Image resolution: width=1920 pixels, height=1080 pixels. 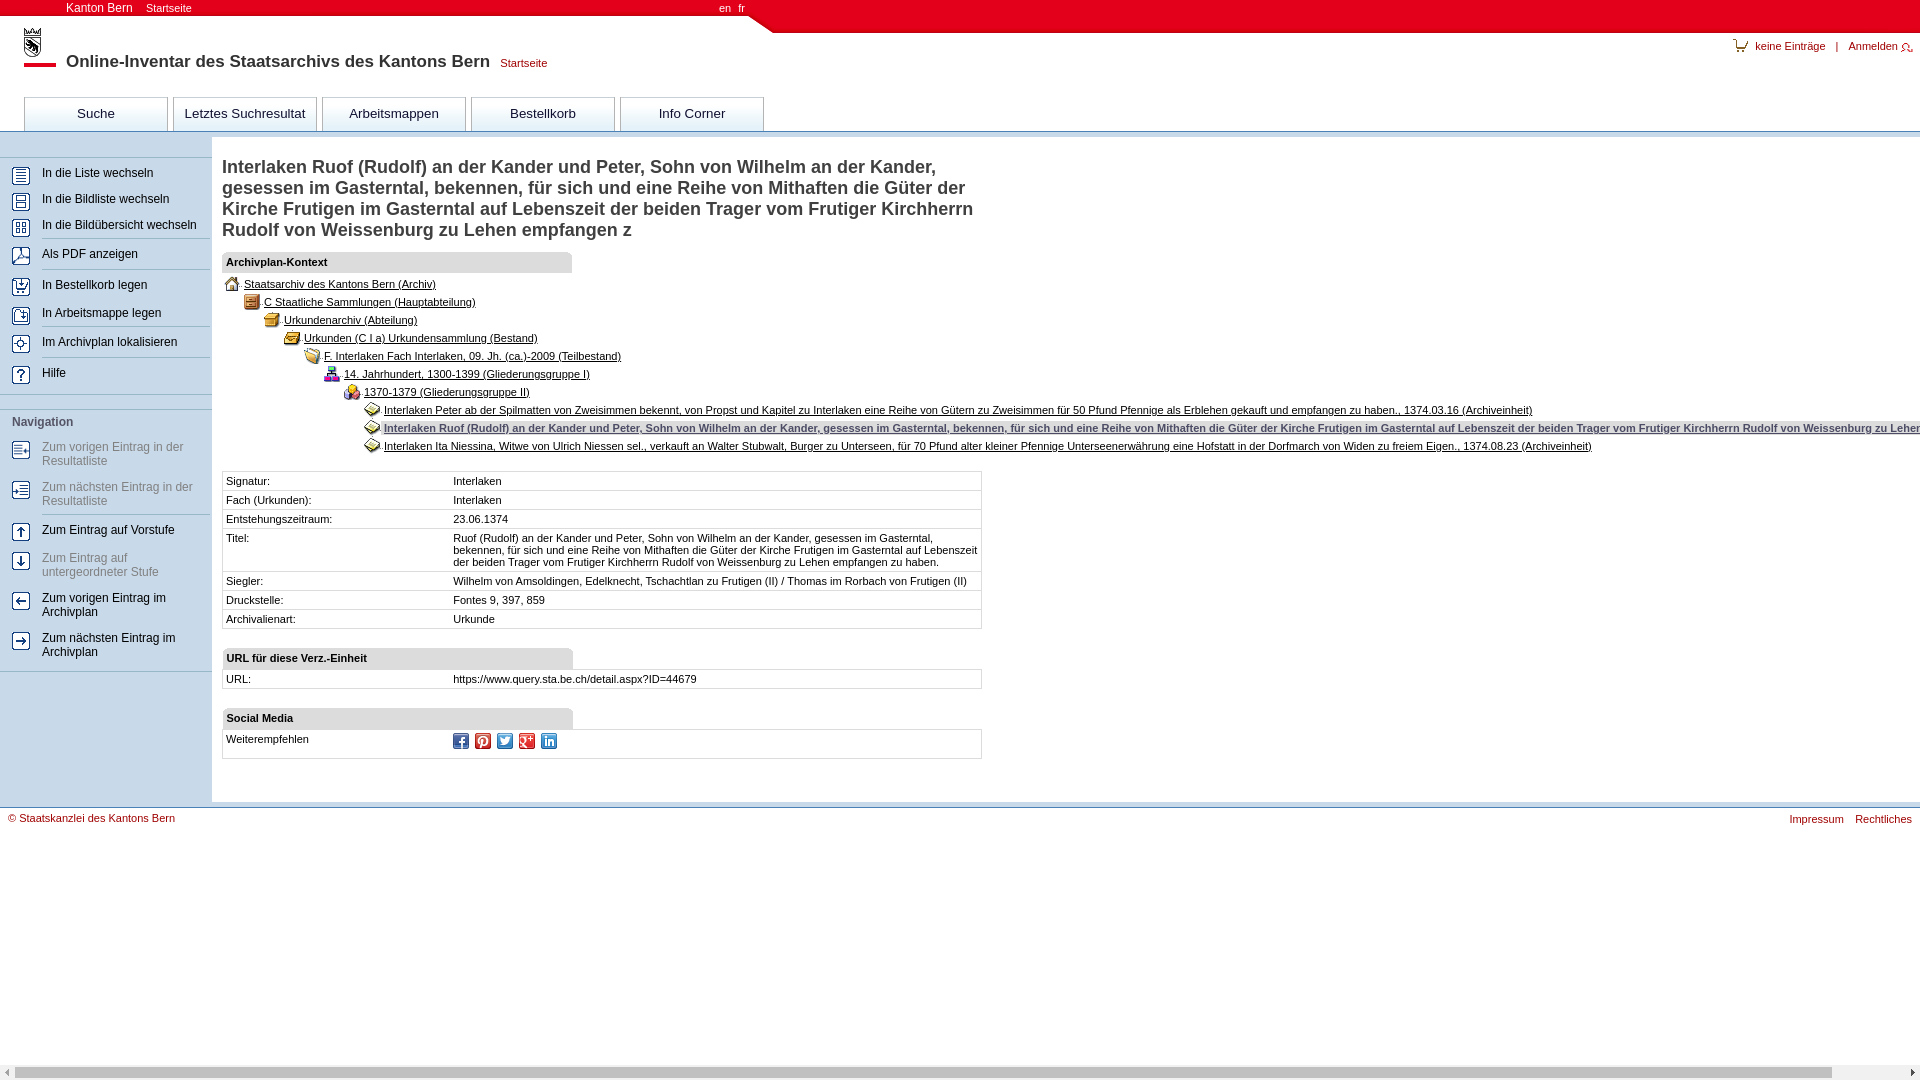 What do you see at coordinates (104, 605) in the screenshot?
I see `Zum vorigen Eintrag im Archivplan` at bounding box center [104, 605].